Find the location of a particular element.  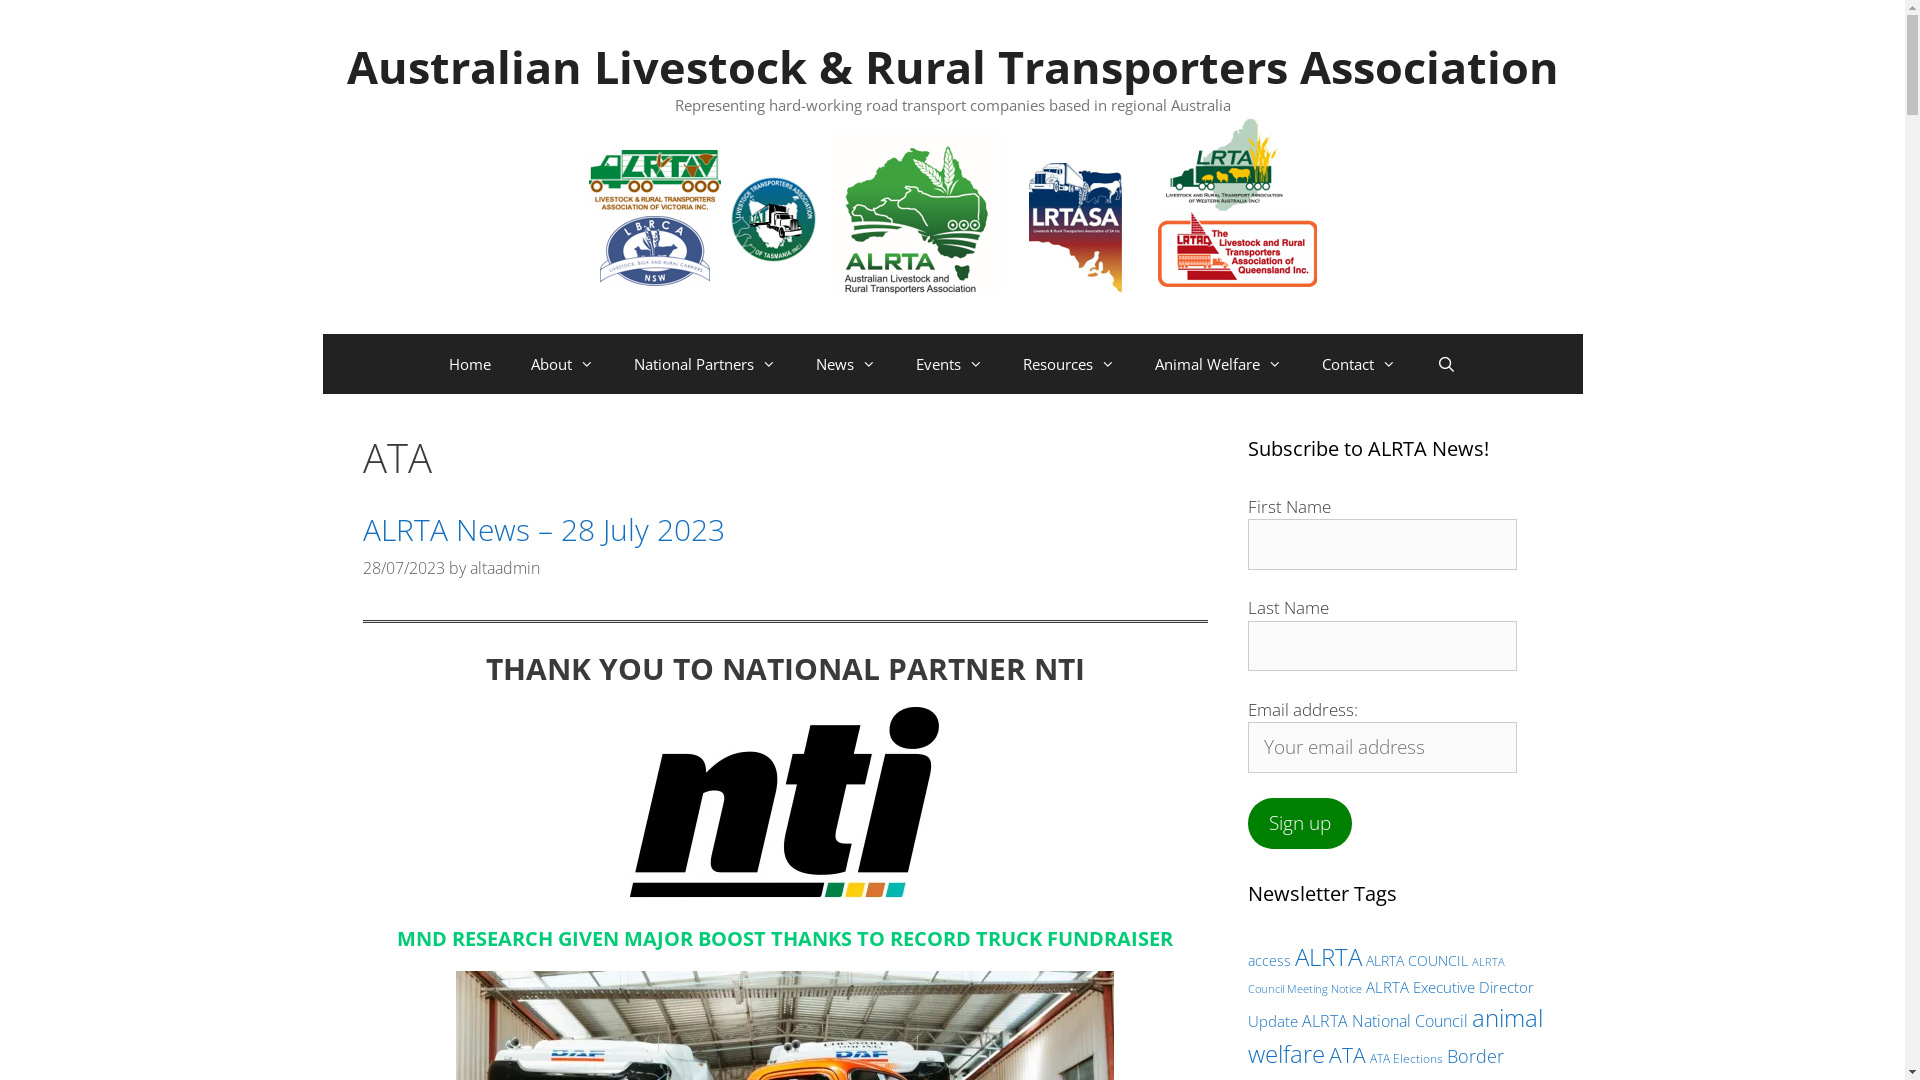

Australian Livestock & Rural Transporters Association is located at coordinates (952, 66).